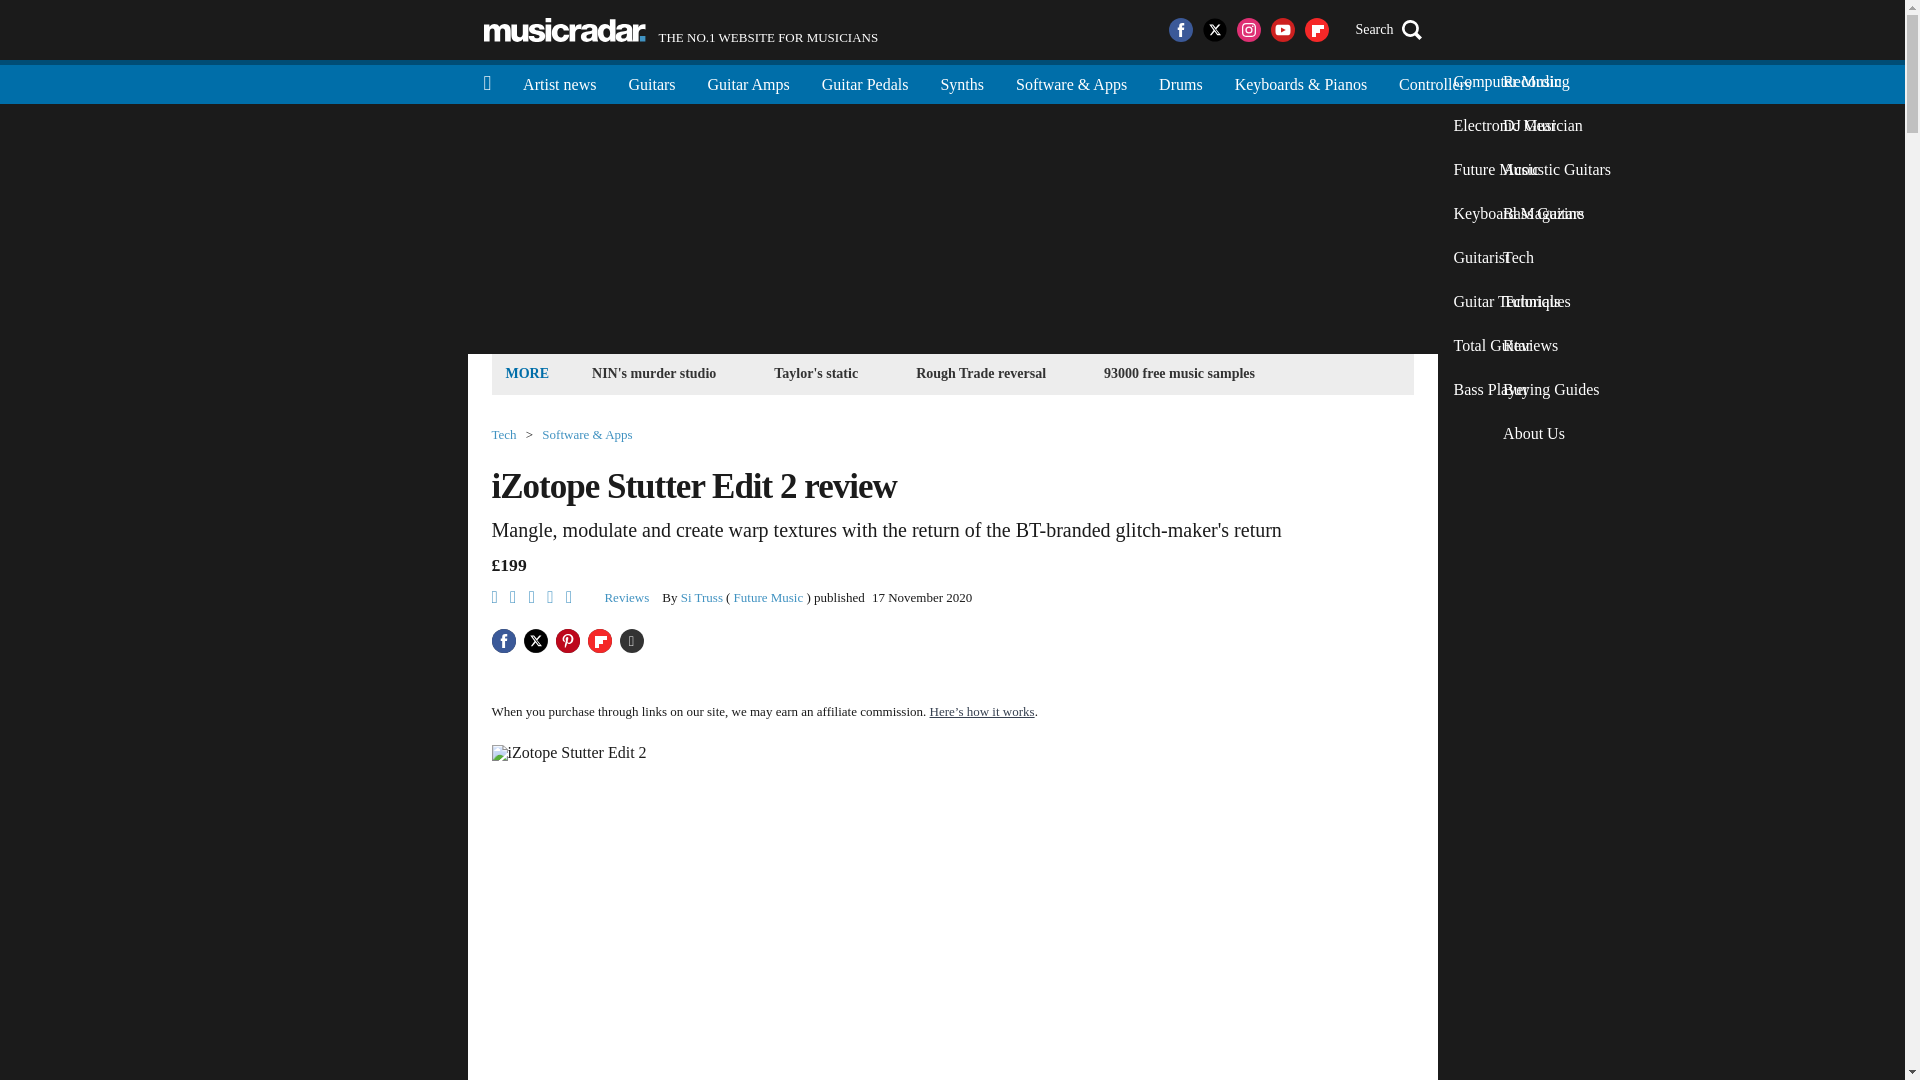 The height and width of the screenshot is (1080, 1920). Describe the element at coordinates (1518, 346) in the screenshot. I see `Total Guitar` at that location.